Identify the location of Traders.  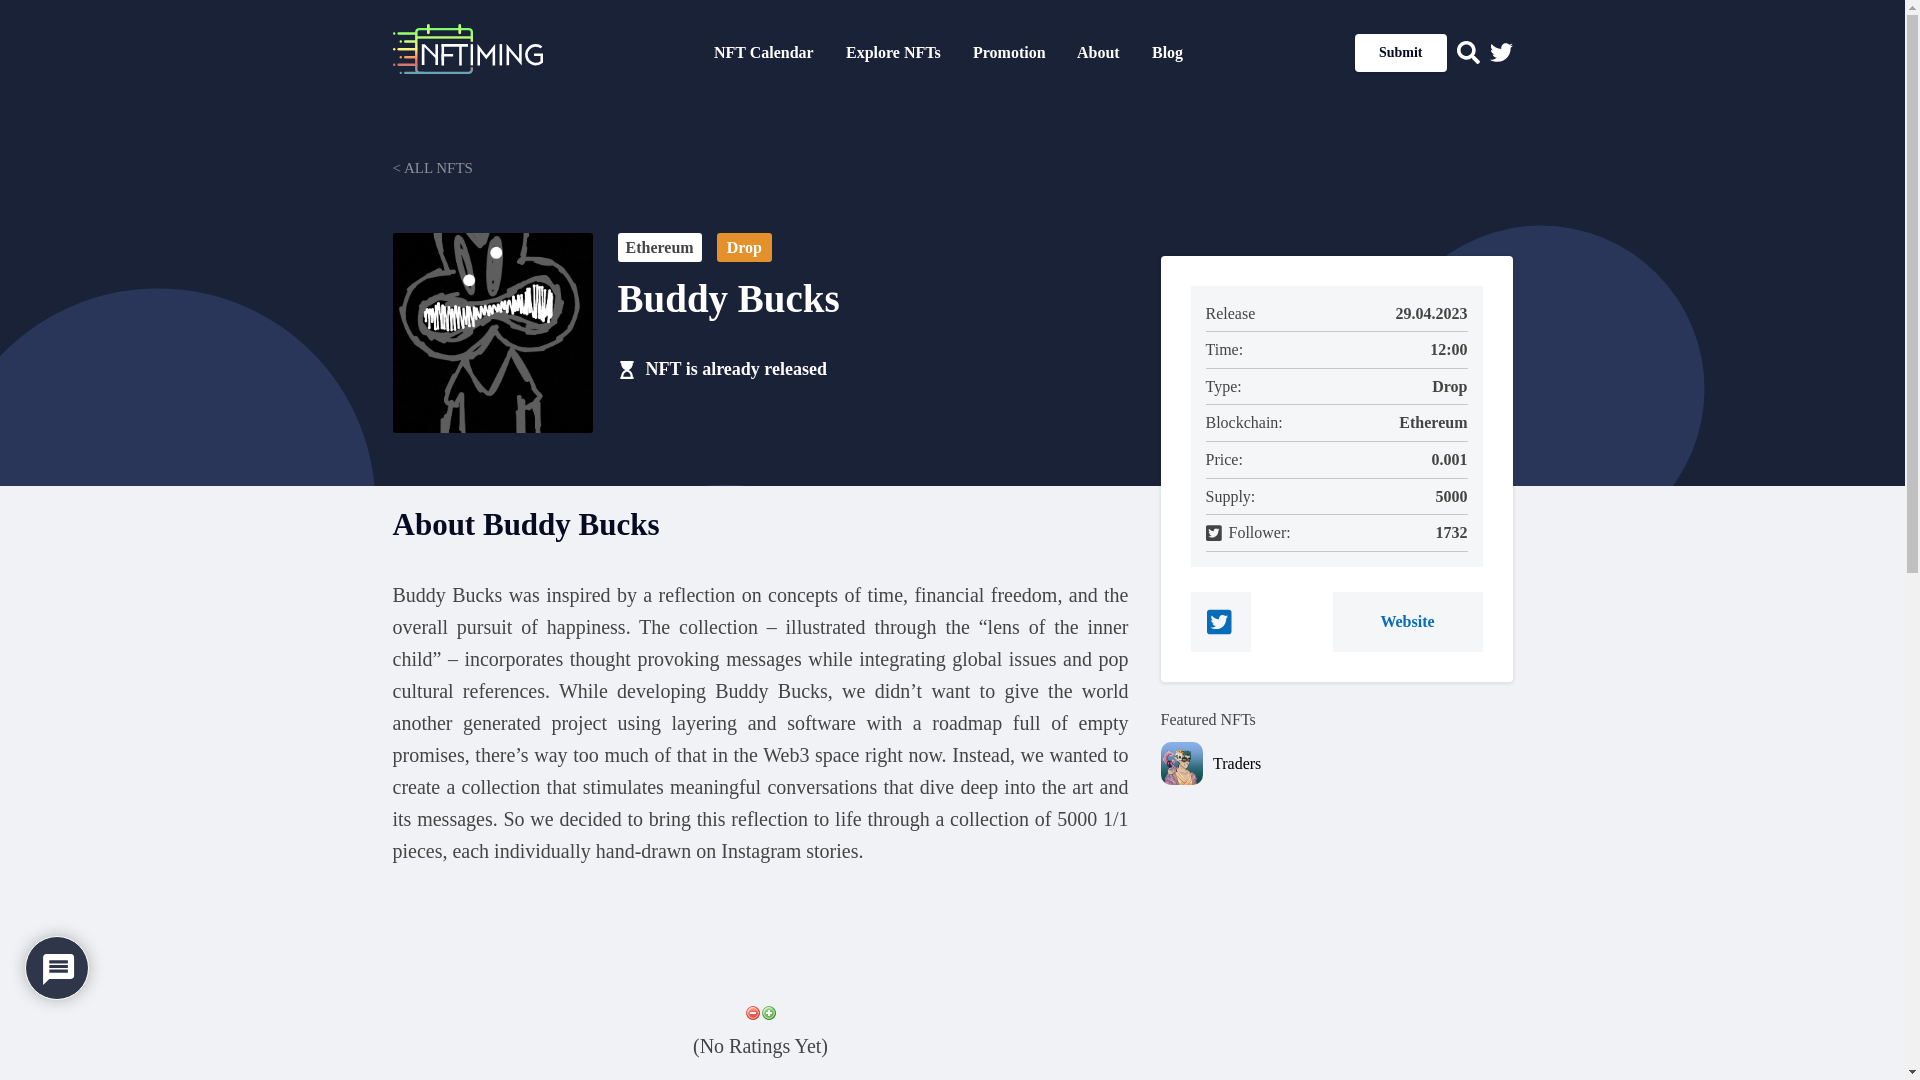
(1362, 763).